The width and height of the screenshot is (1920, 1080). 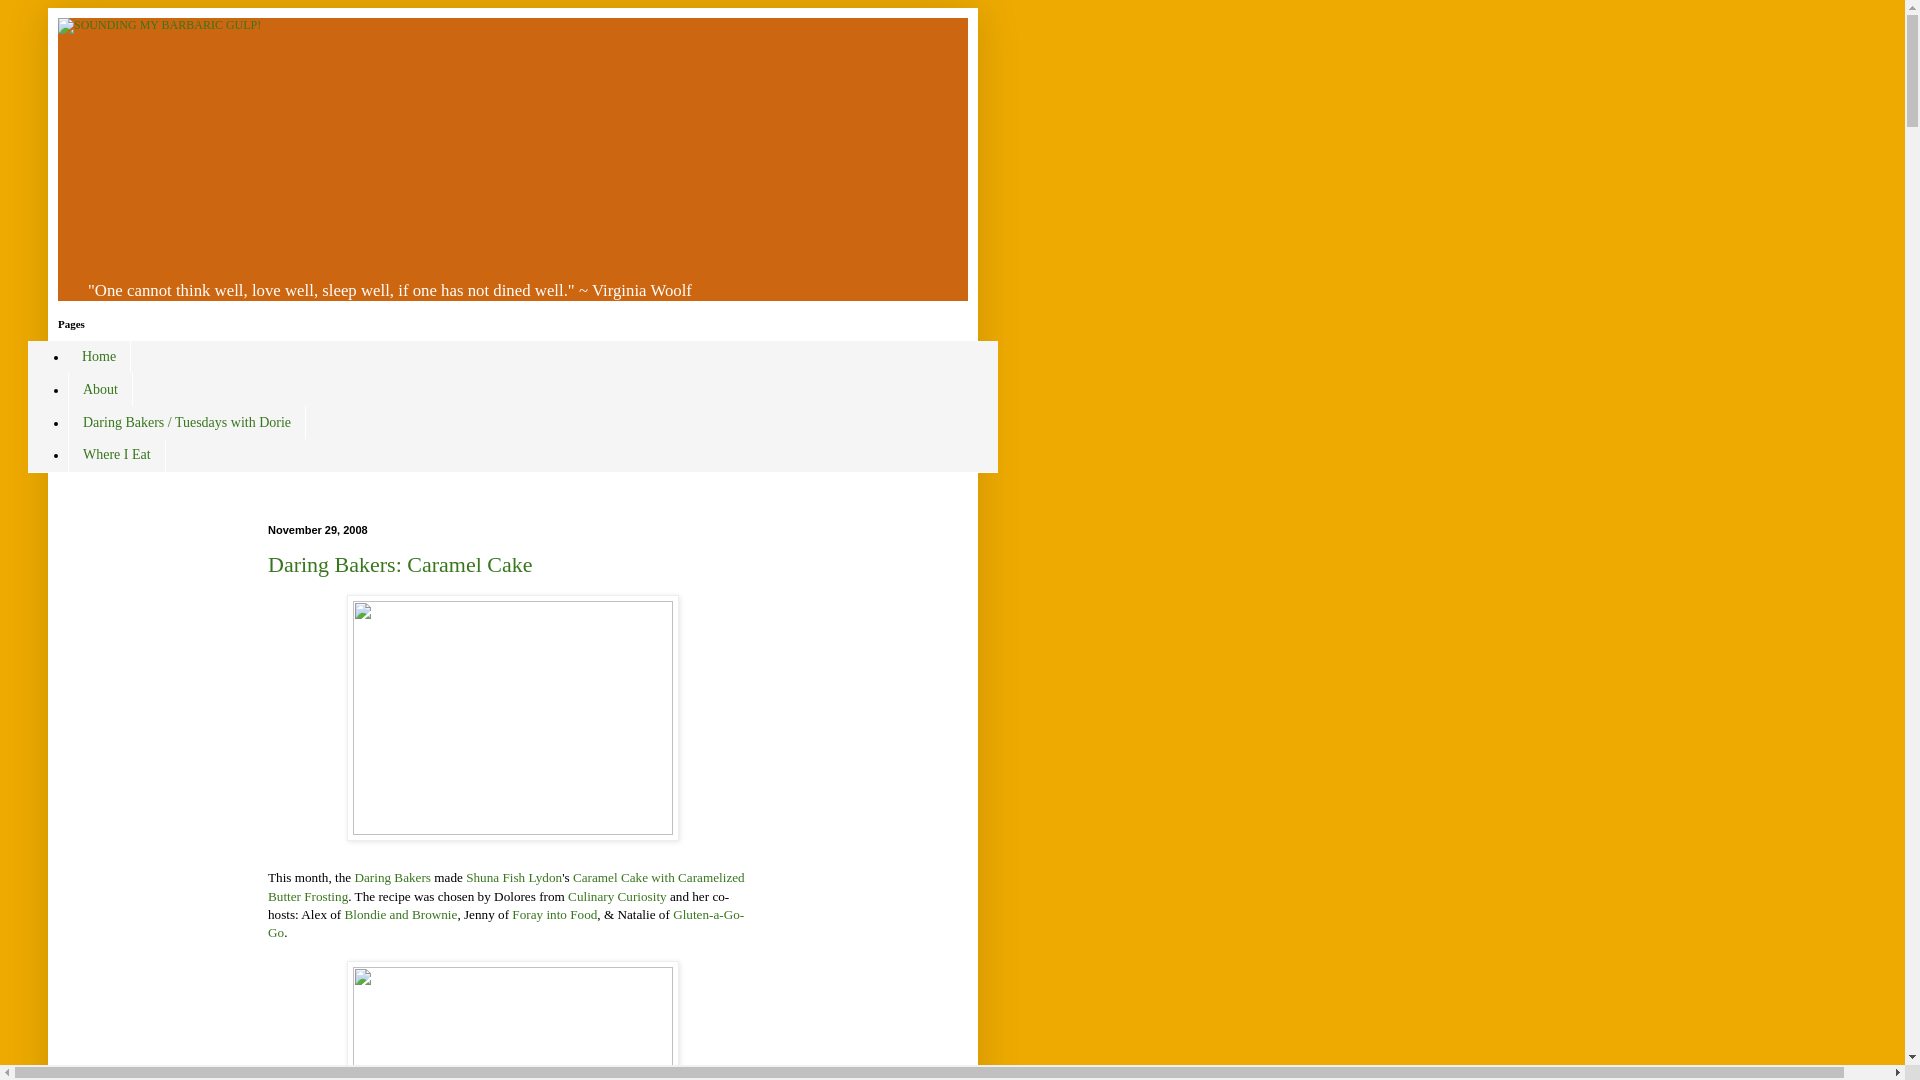 I want to click on Blondie and Brownie, so click(x=402, y=914).